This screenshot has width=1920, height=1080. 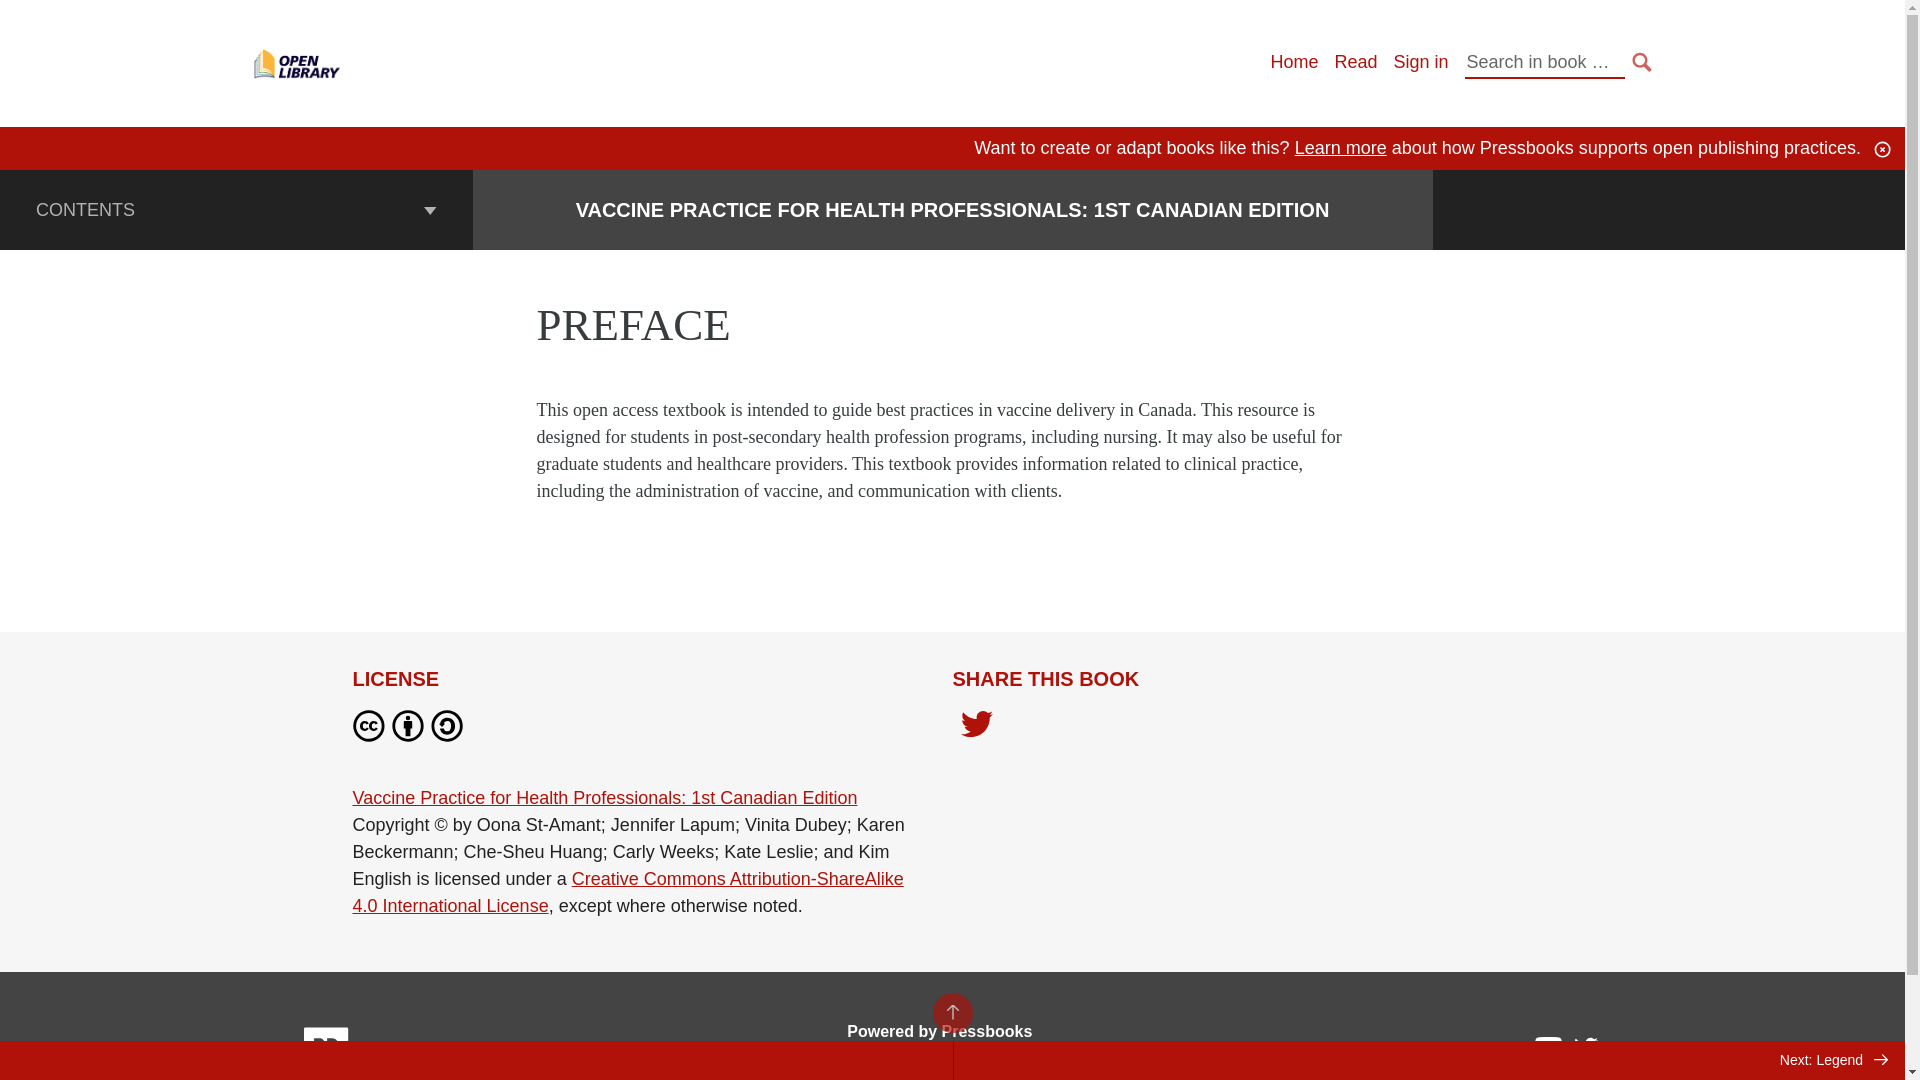 I want to click on Learn more, so click(x=1340, y=148).